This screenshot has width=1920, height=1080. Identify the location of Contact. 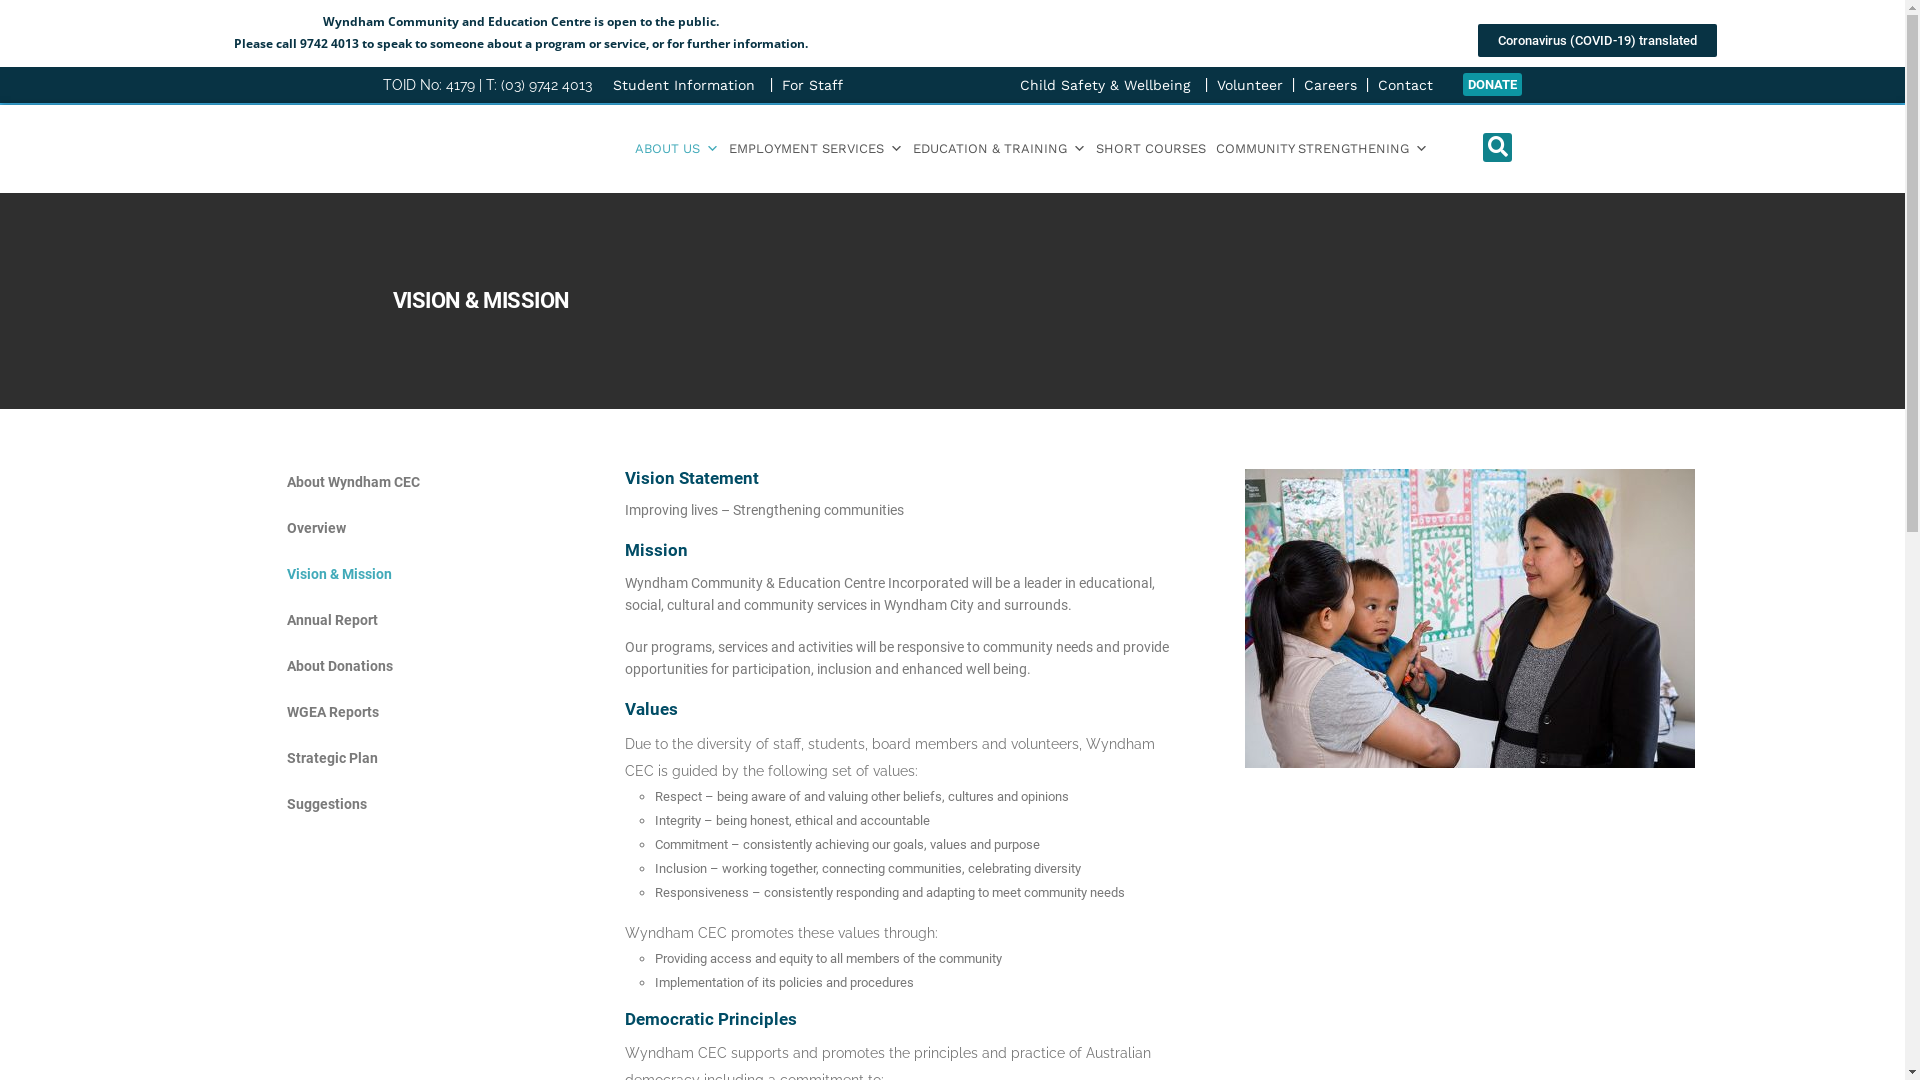
(1406, 84).